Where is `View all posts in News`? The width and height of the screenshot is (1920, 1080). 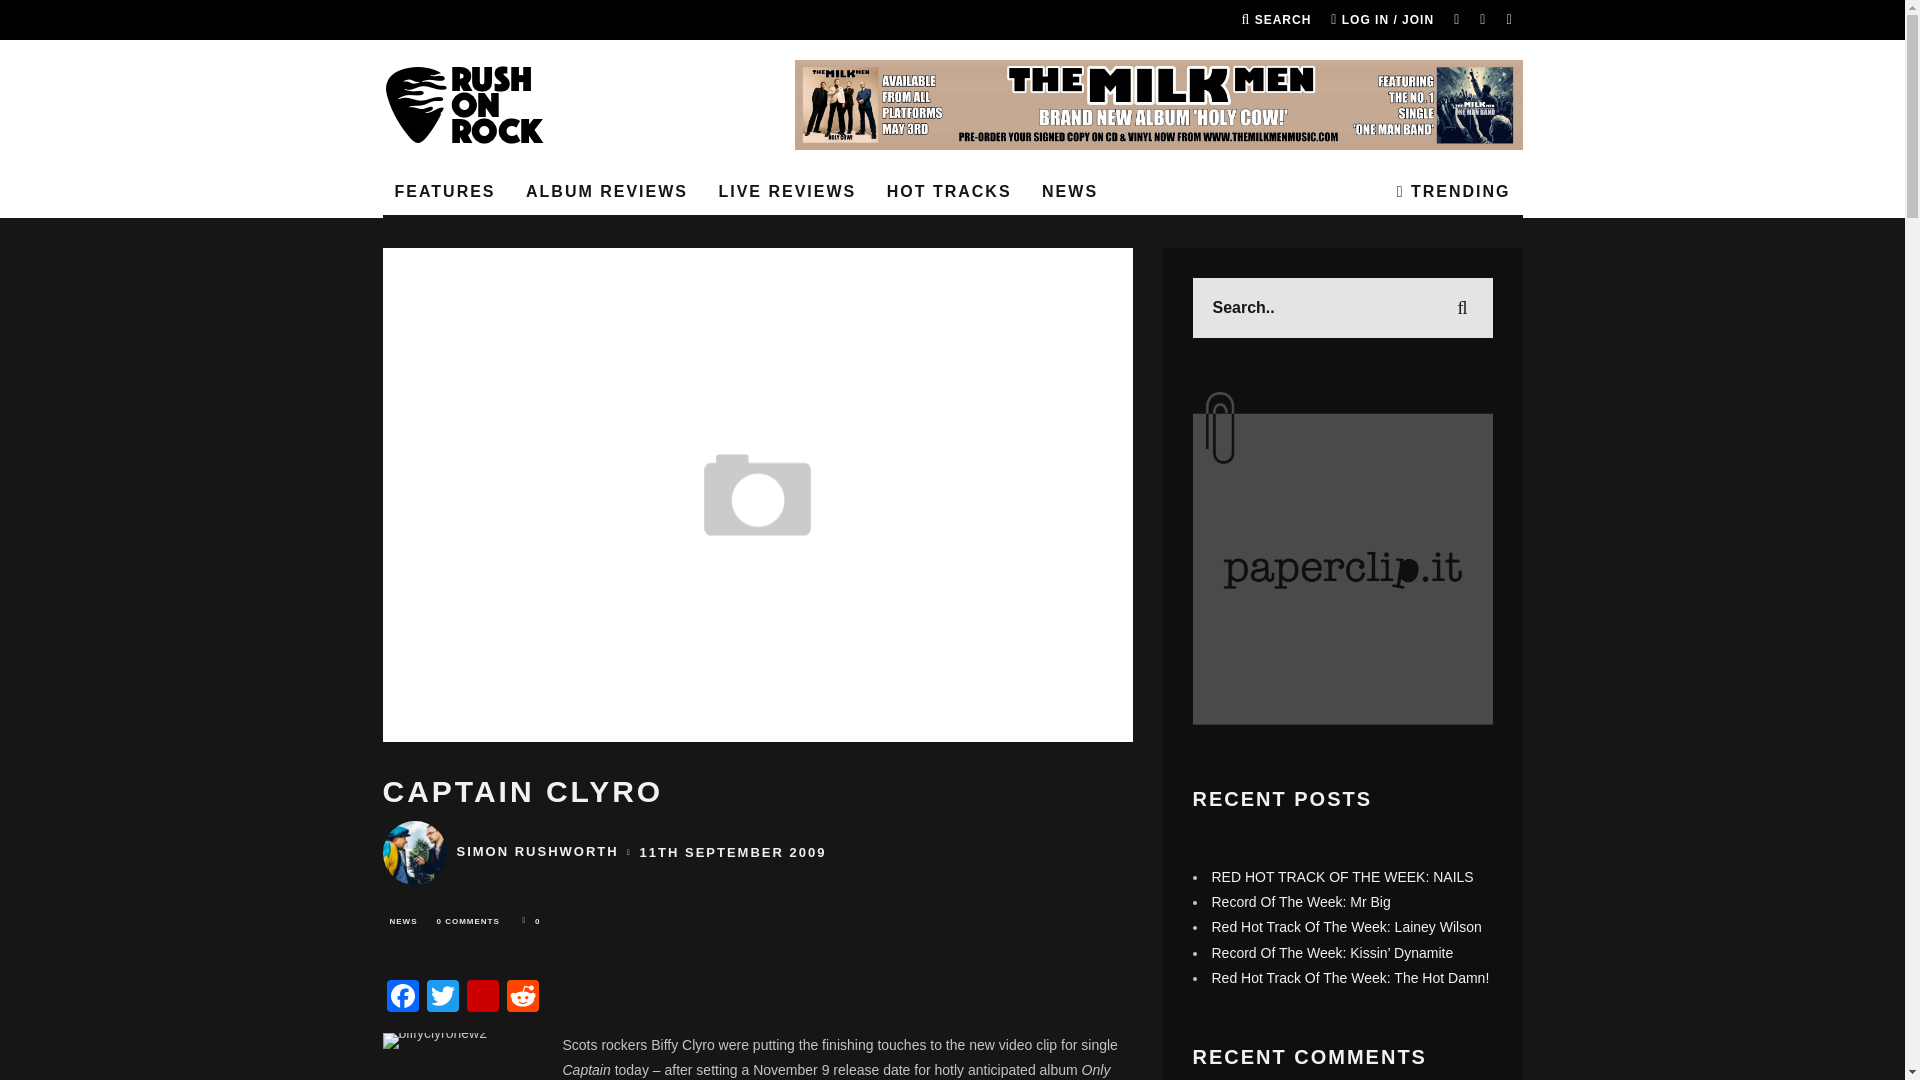
View all posts in News is located at coordinates (403, 922).